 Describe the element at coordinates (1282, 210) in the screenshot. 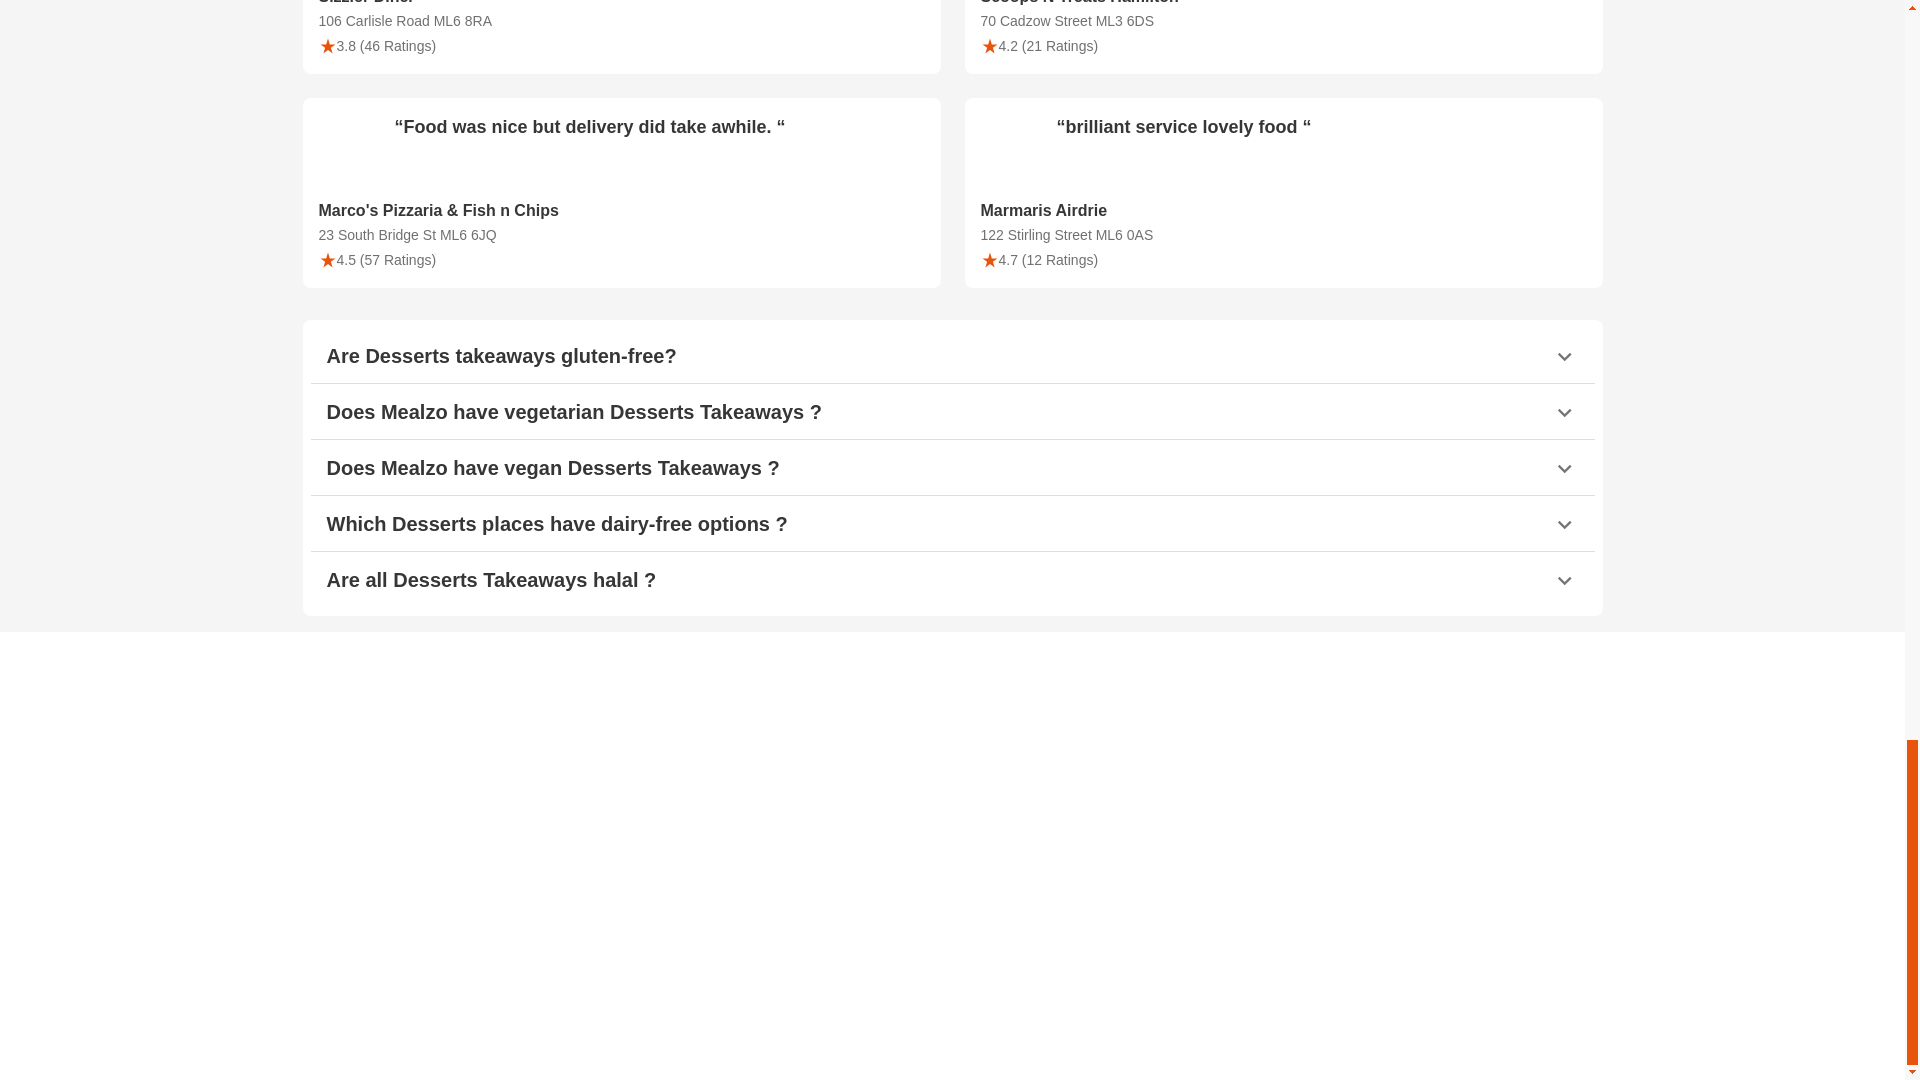

I see `Marmaris Airdrie` at that location.